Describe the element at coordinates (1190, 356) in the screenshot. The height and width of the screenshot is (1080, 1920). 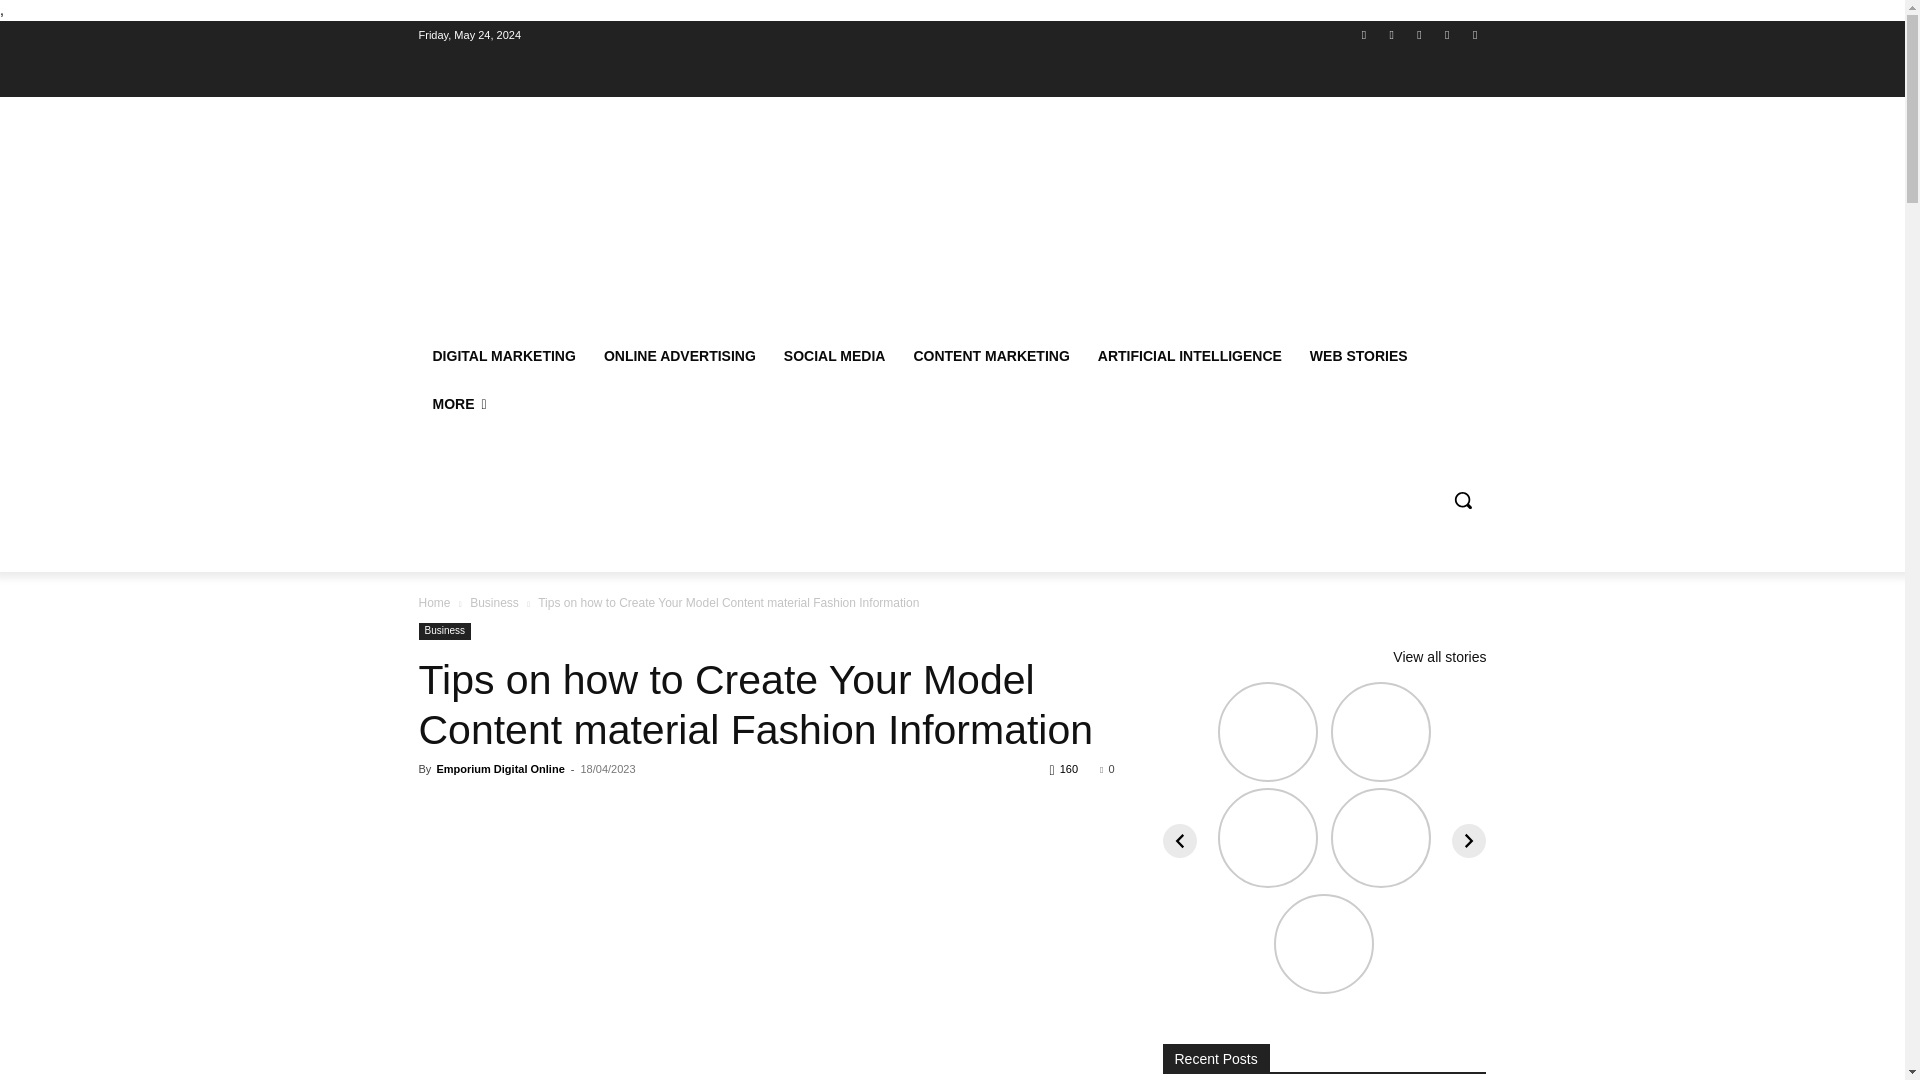
I see `ARTIFICIAL INTELLIGENCE` at that location.